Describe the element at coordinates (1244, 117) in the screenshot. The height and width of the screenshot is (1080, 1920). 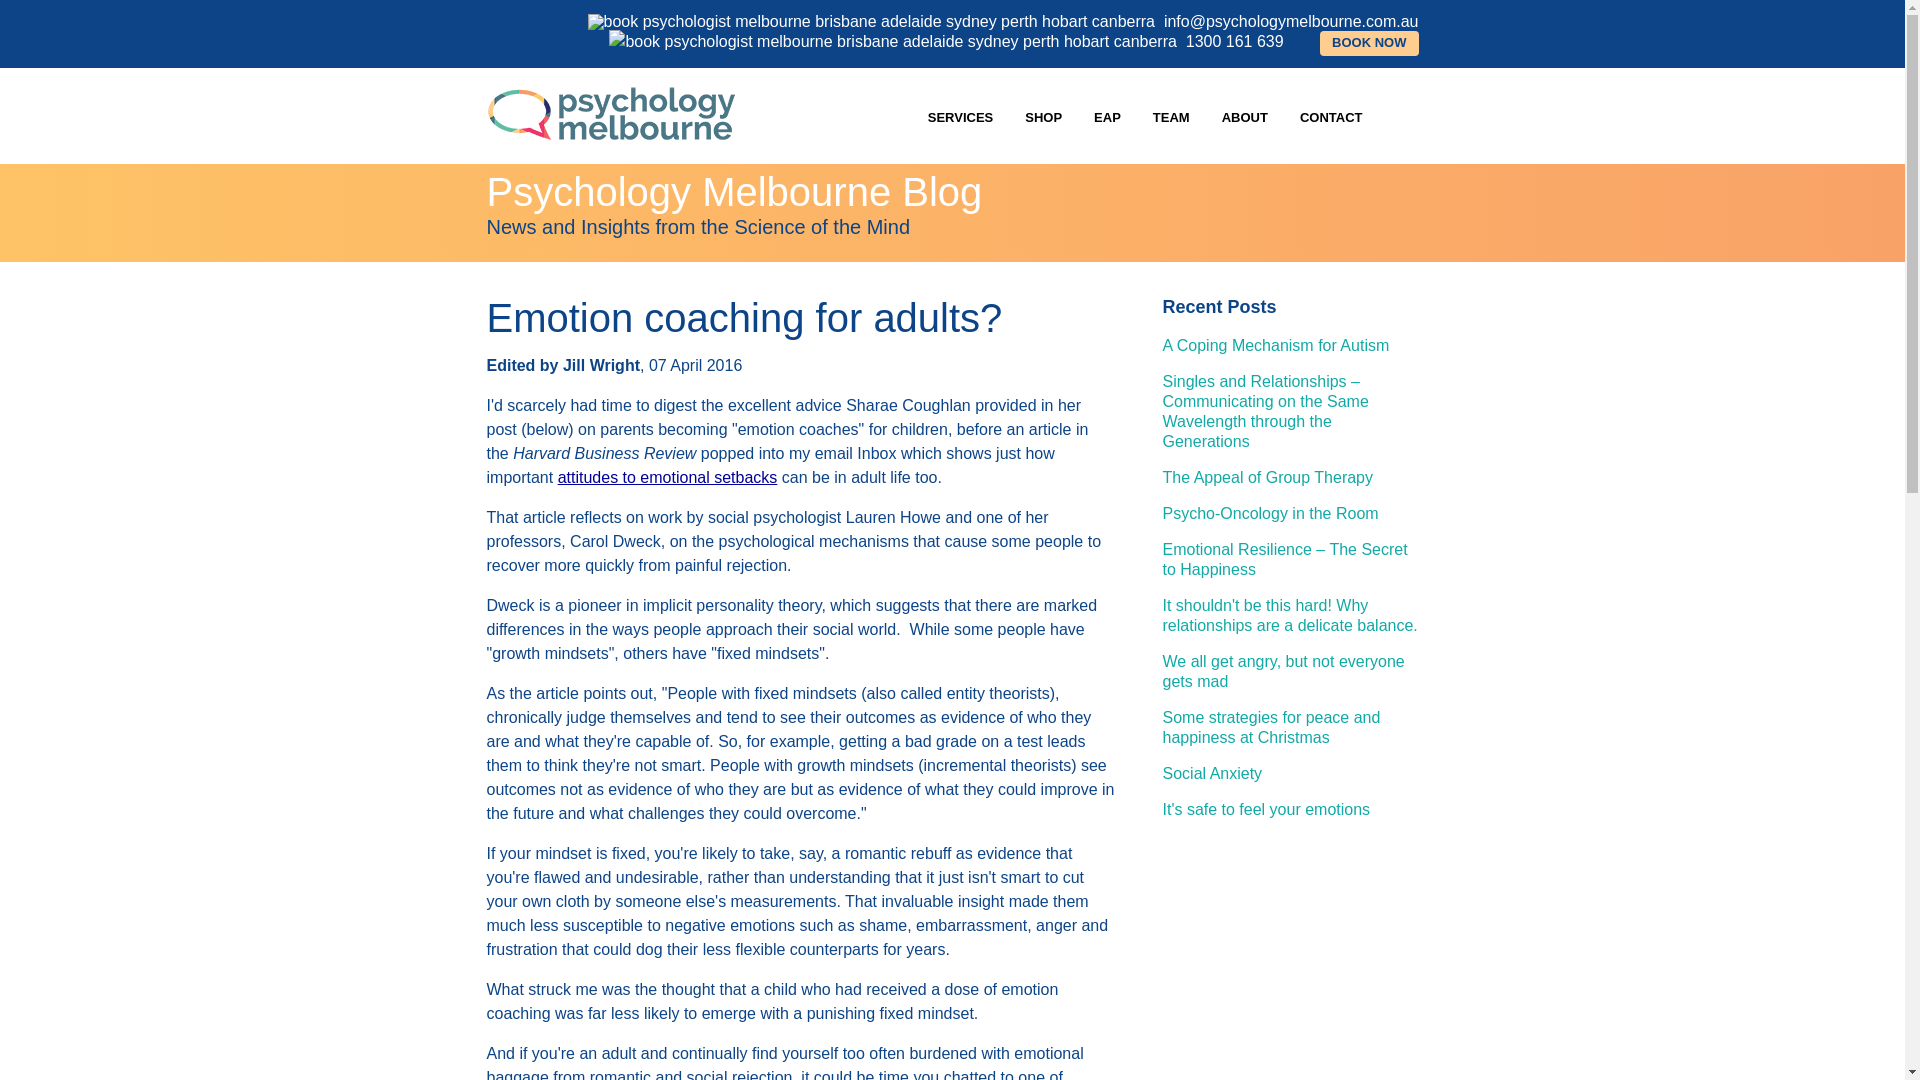
I see `ABOUT` at that location.